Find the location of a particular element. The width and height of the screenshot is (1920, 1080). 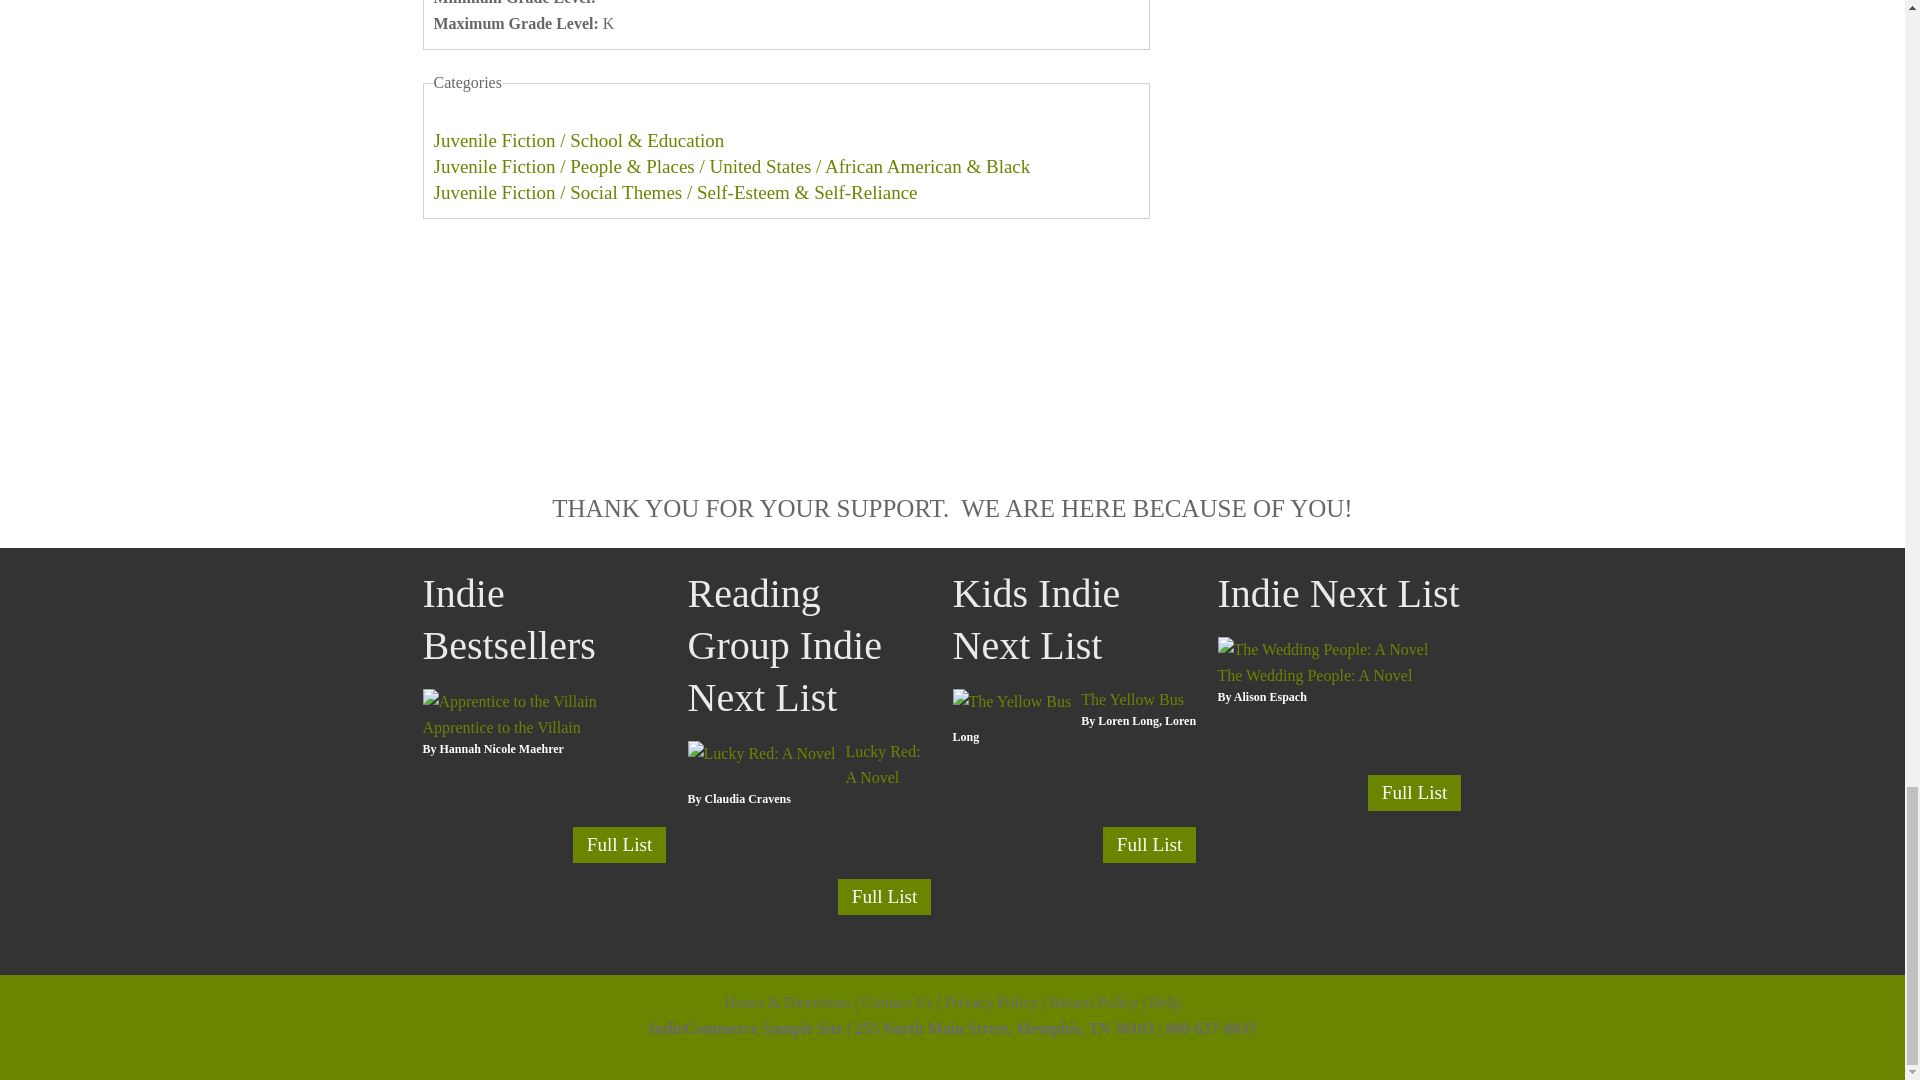

The Yellow Bus - by Loren Long, Loren Long is located at coordinates (1012, 700).